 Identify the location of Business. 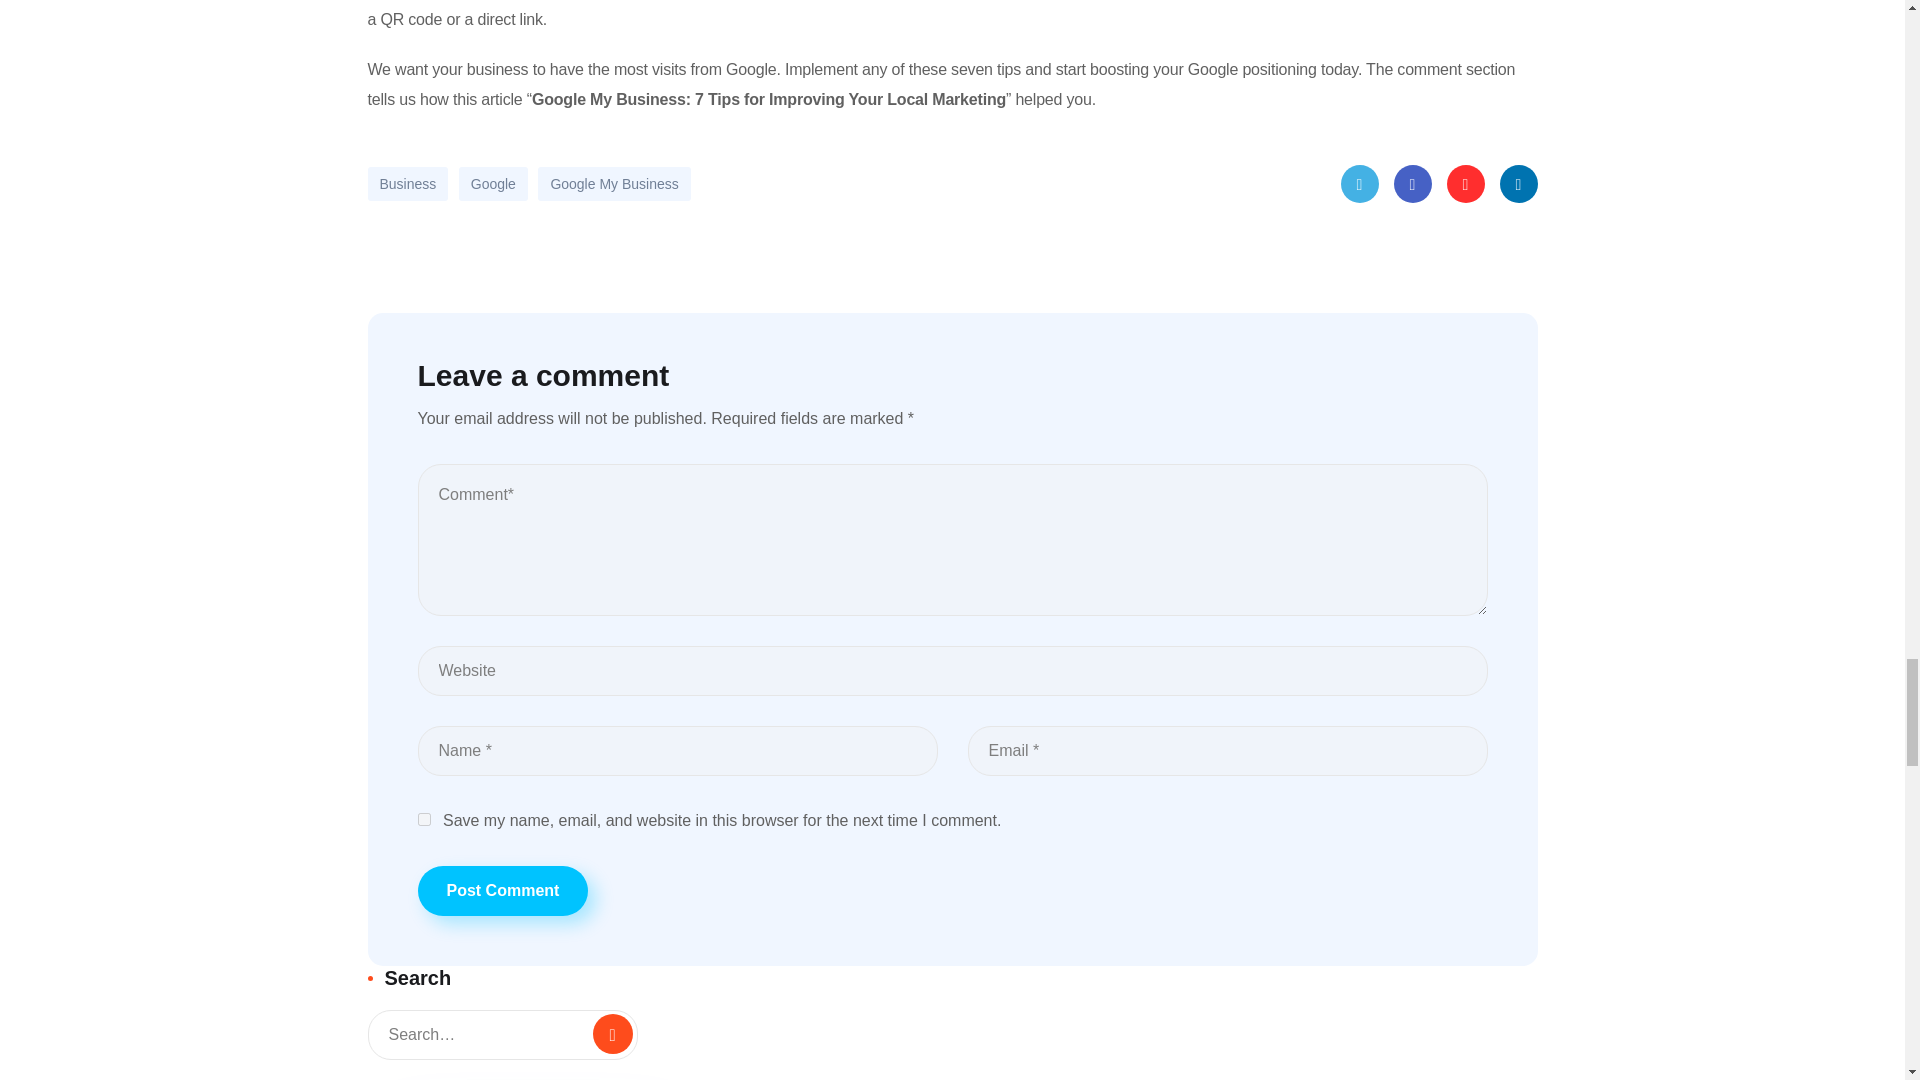
(408, 184).